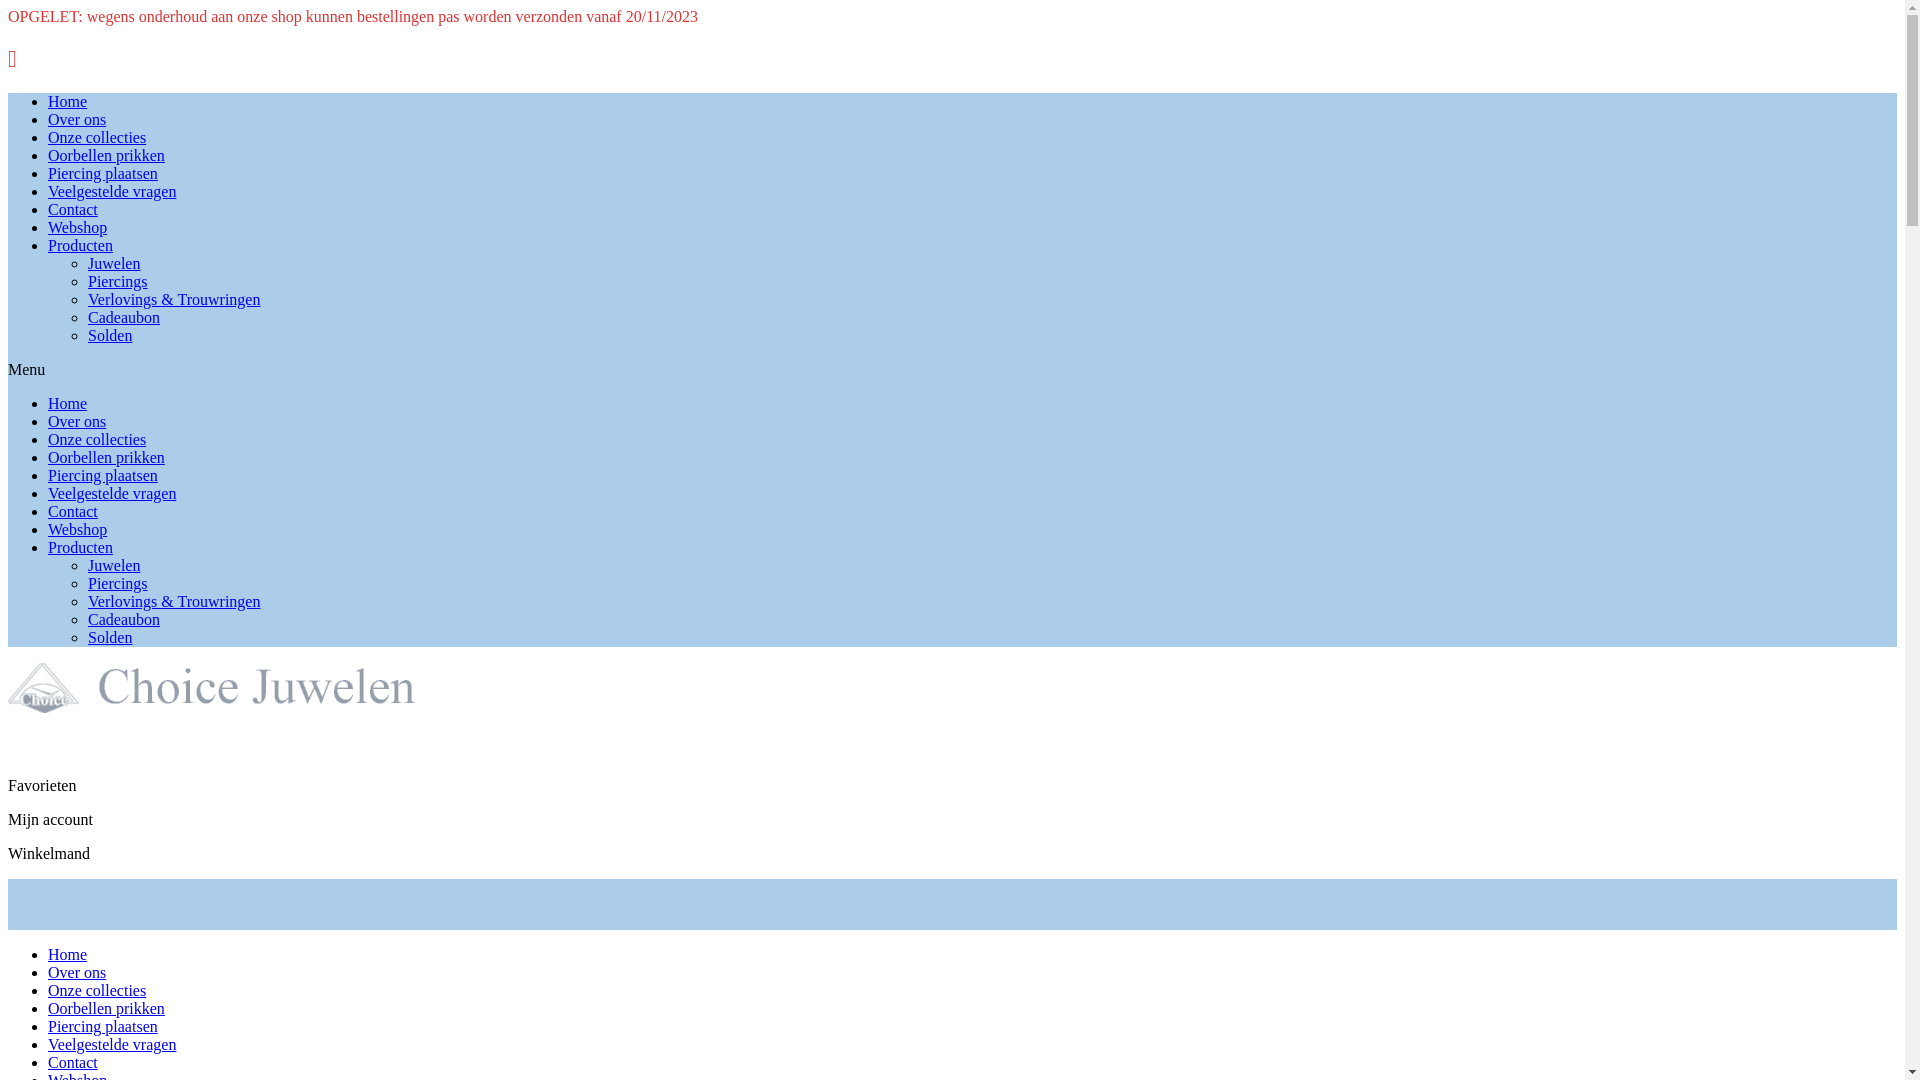 The height and width of the screenshot is (1080, 1920). I want to click on Home, so click(68, 404).